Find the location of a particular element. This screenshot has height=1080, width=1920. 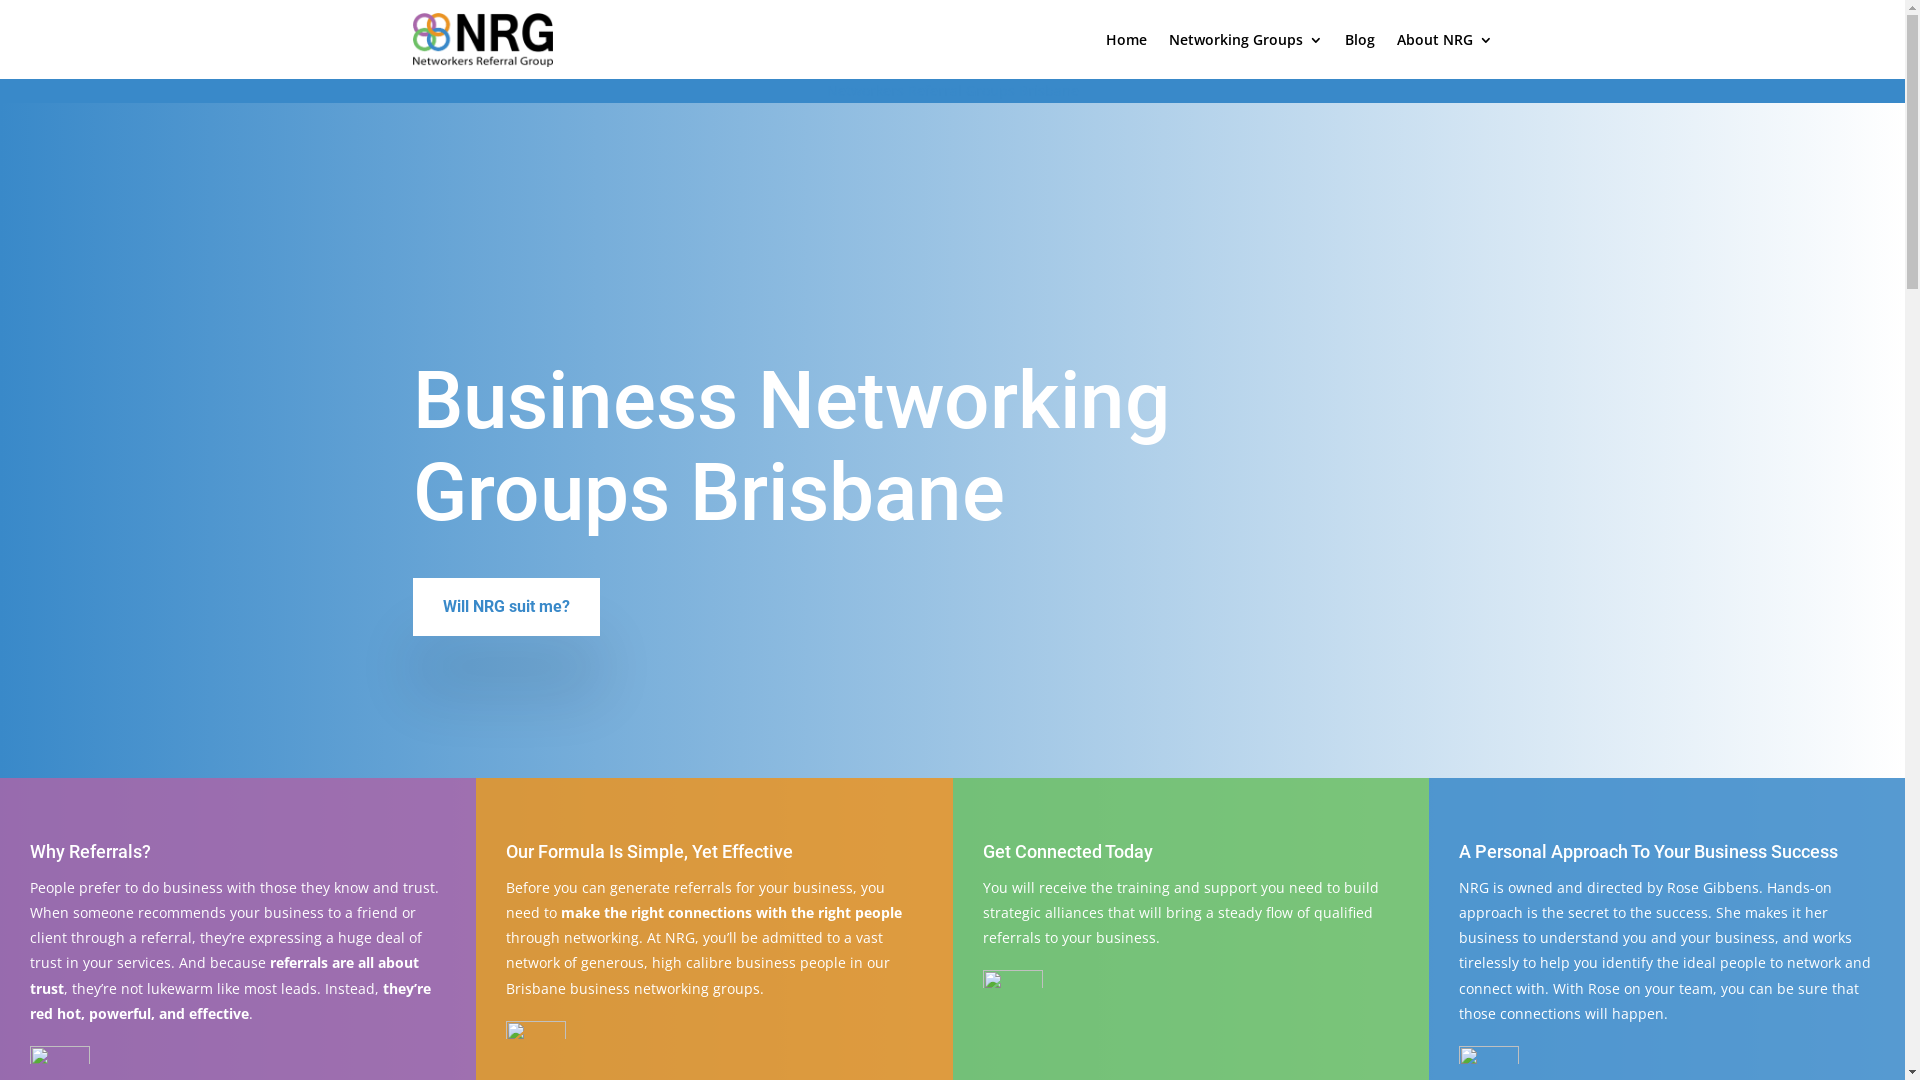

high-school_26 is located at coordinates (60, 1055).